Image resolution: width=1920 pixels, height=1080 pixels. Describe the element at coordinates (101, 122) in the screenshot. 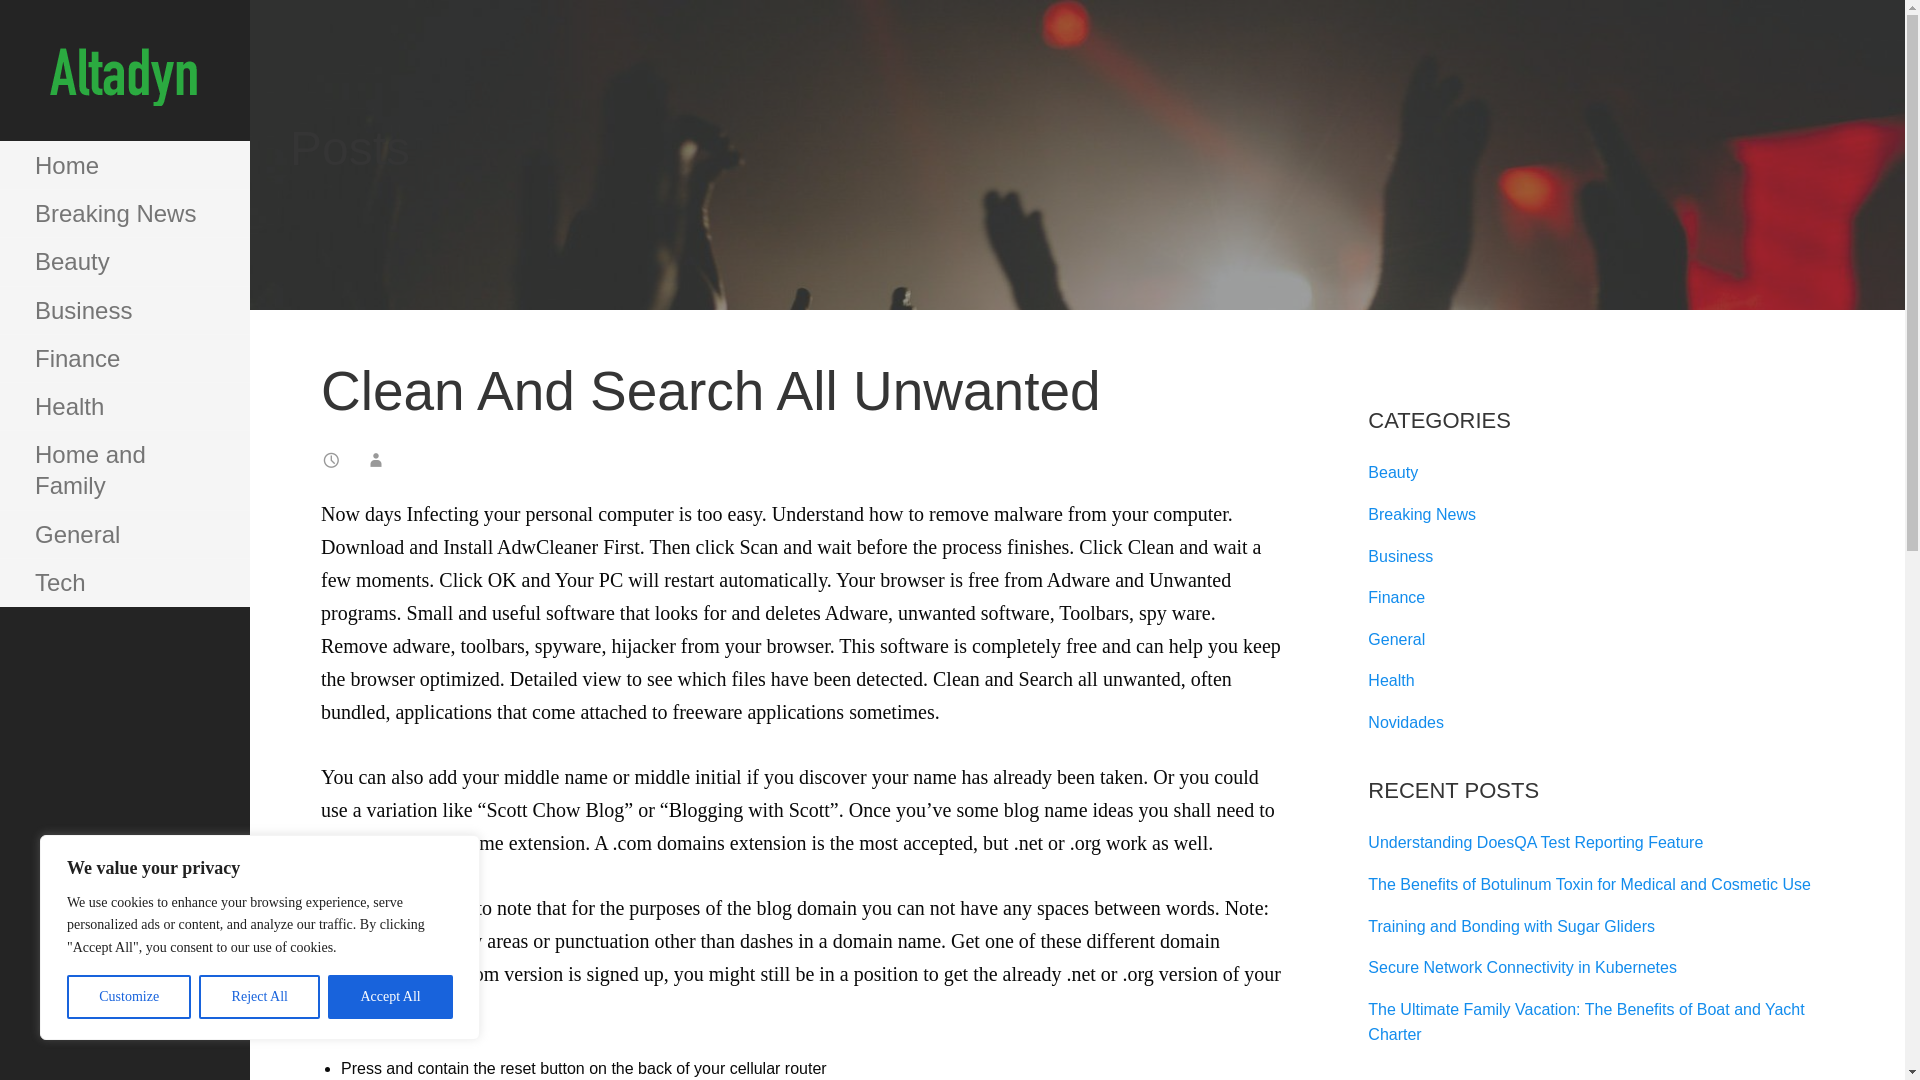

I see `ALTADYN` at that location.